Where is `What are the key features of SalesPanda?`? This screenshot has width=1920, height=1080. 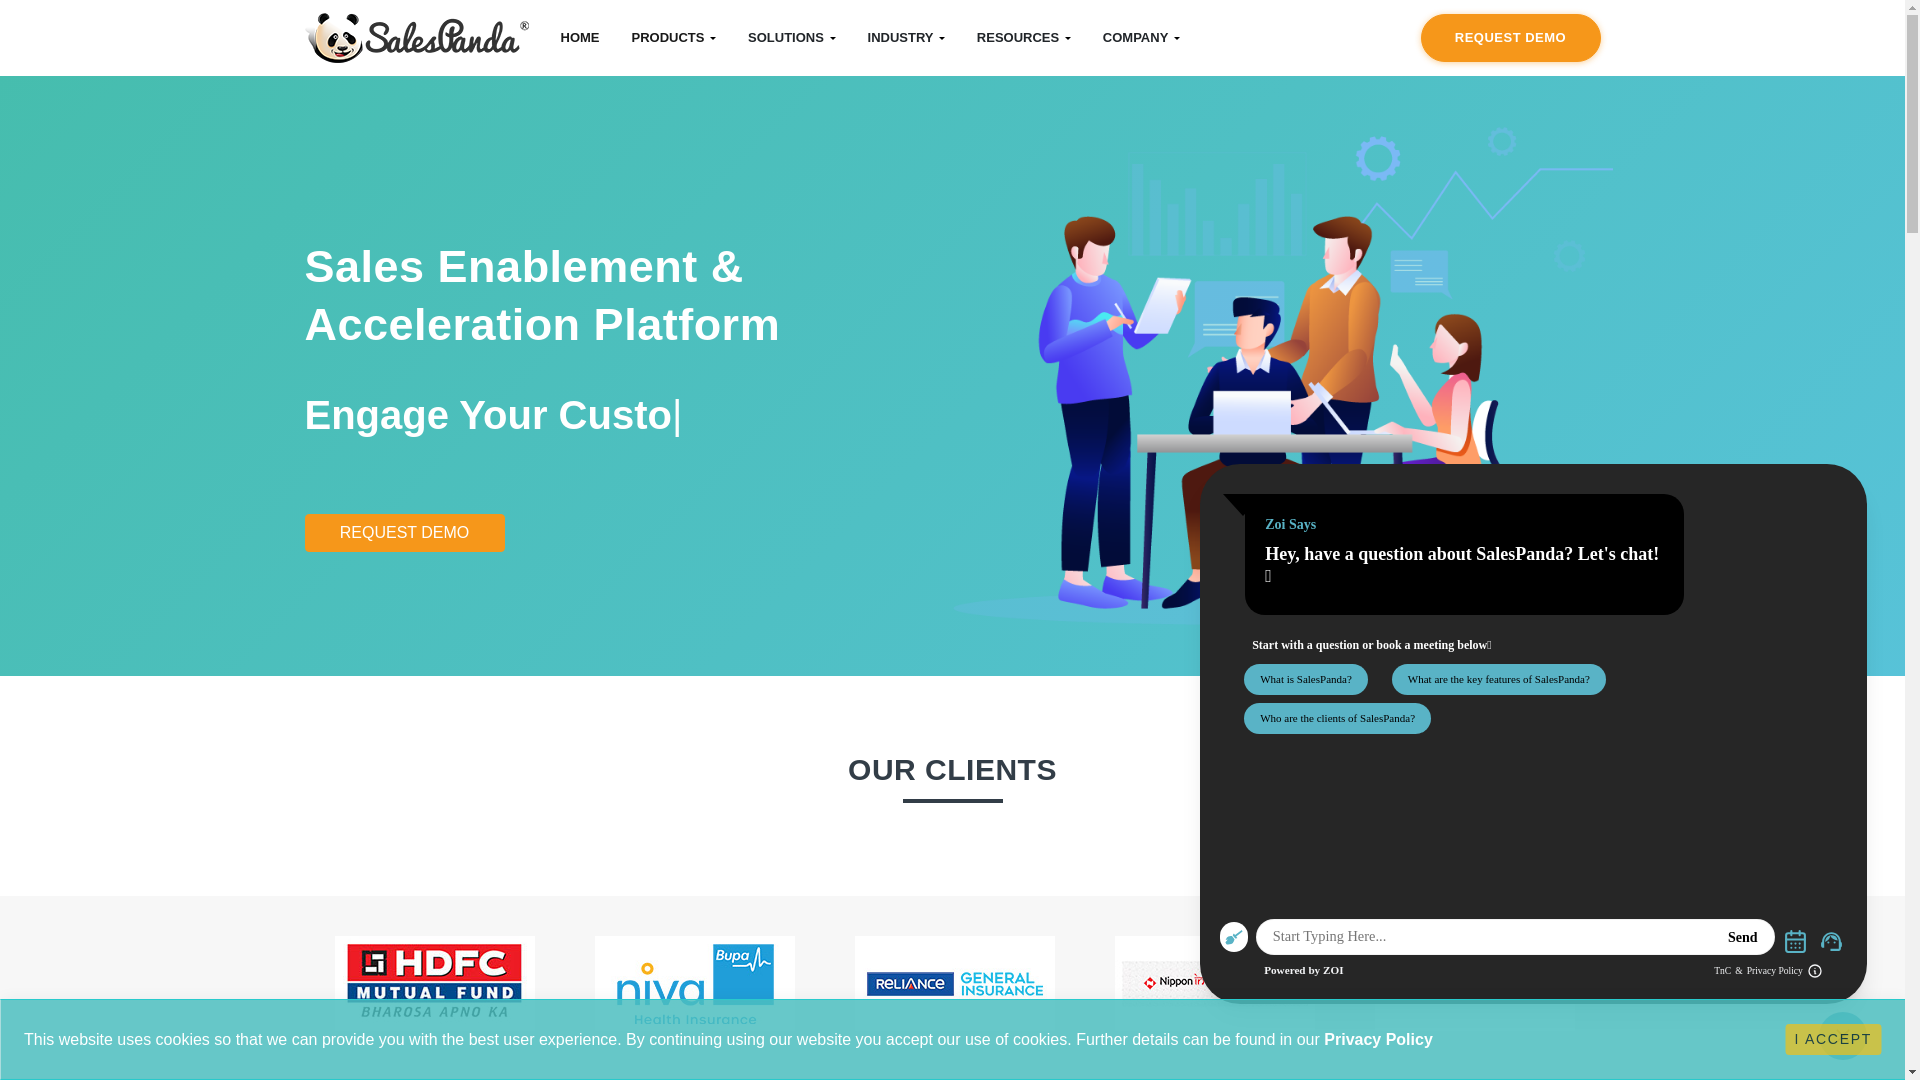 What are the key features of SalesPanda? is located at coordinates (1498, 678).